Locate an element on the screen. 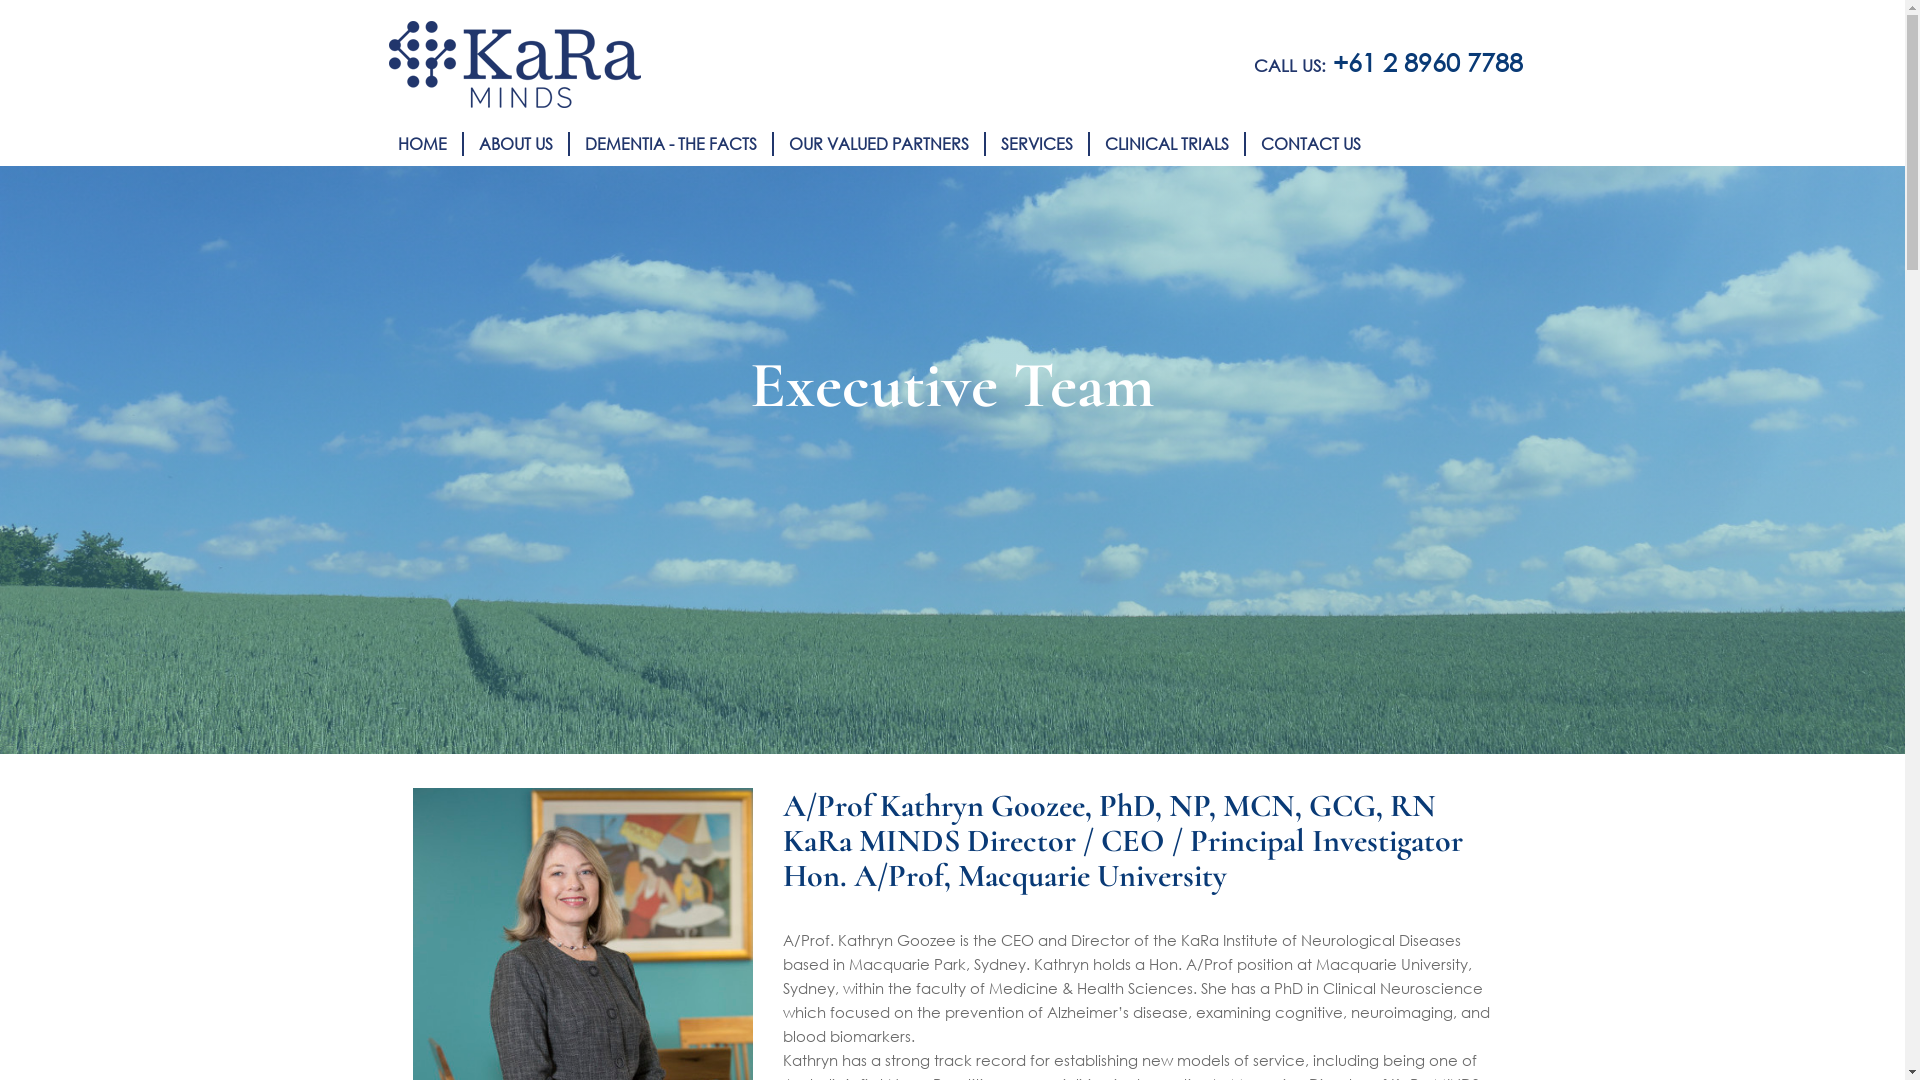 The height and width of the screenshot is (1080, 1920). DEMENTIA - THE FACTS is located at coordinates (670, 144).